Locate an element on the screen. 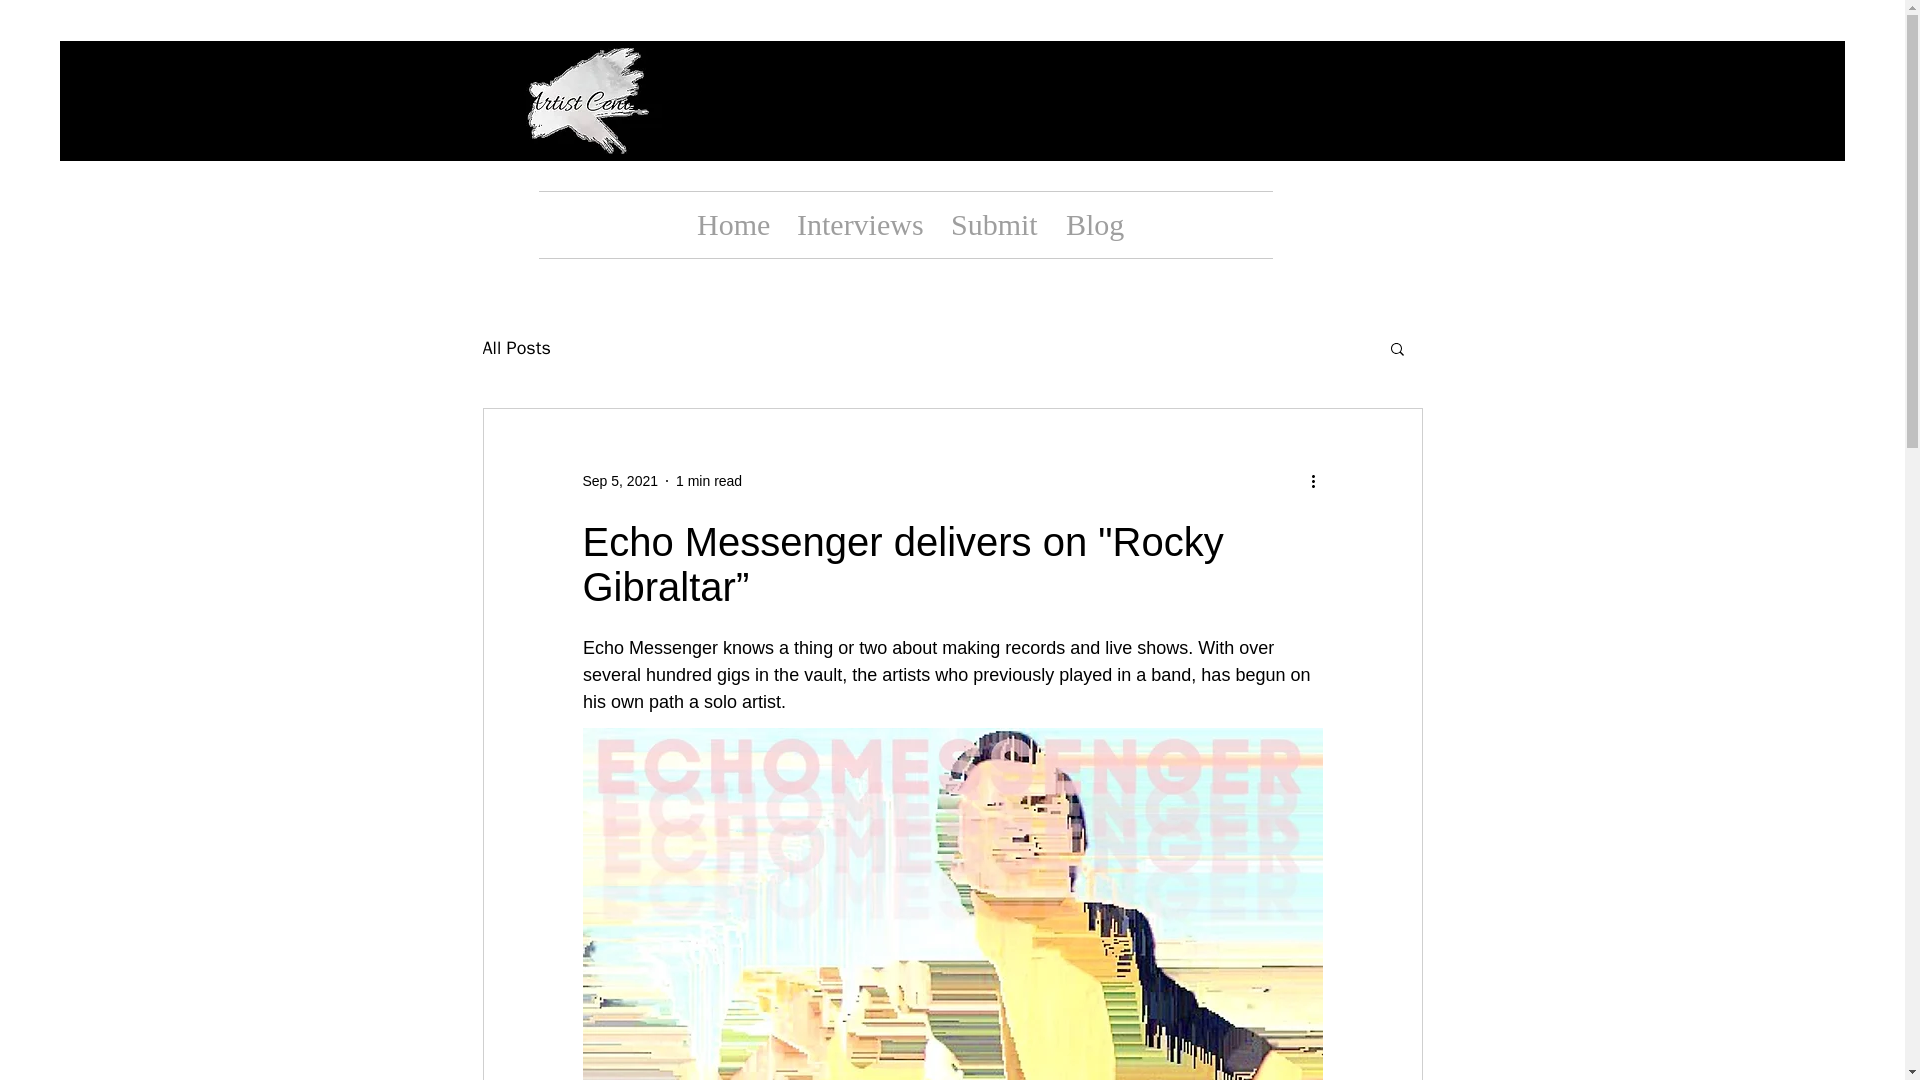 The width and height of the screenshot is (1920, 1080). Submit is located at coordinates (993, 225).